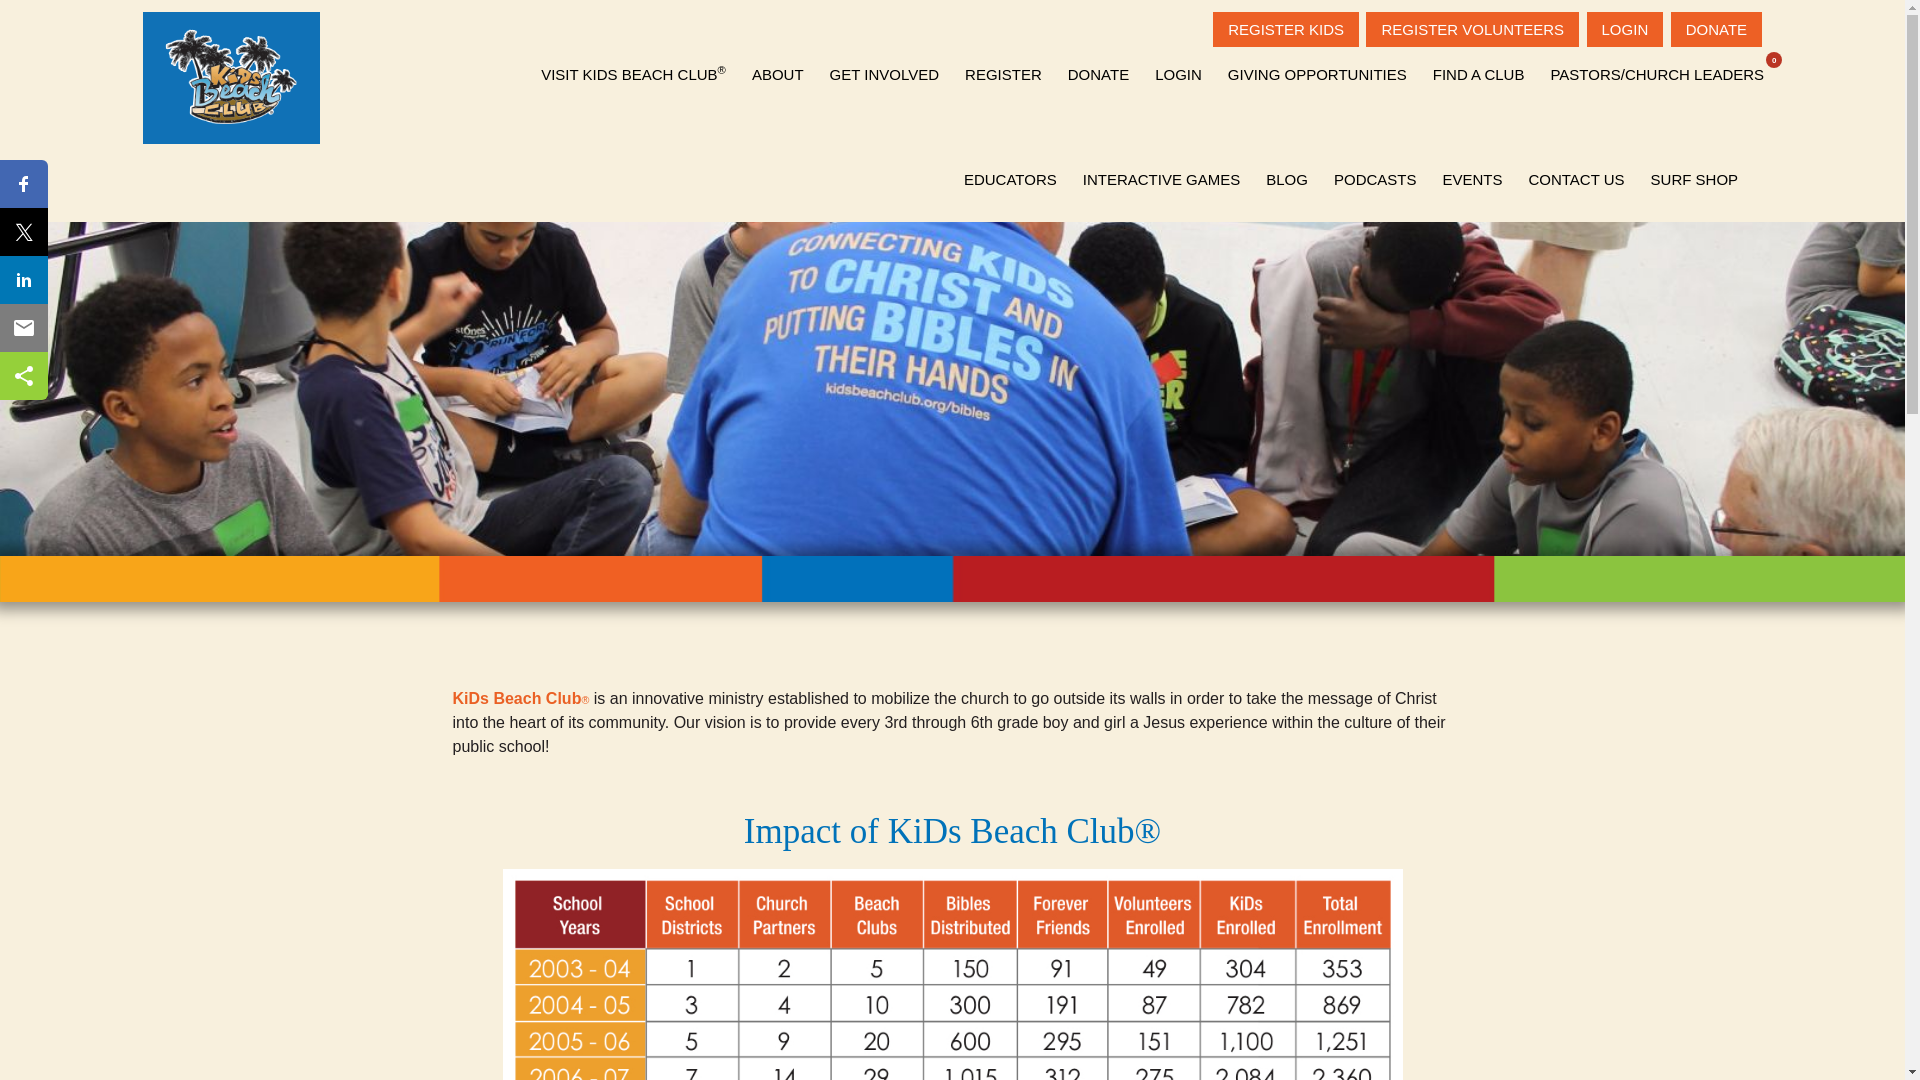  Describe the element at coordinates (1318, 64) in the screenshot. I see `GIVING OPPORTUNITIES` at that location.